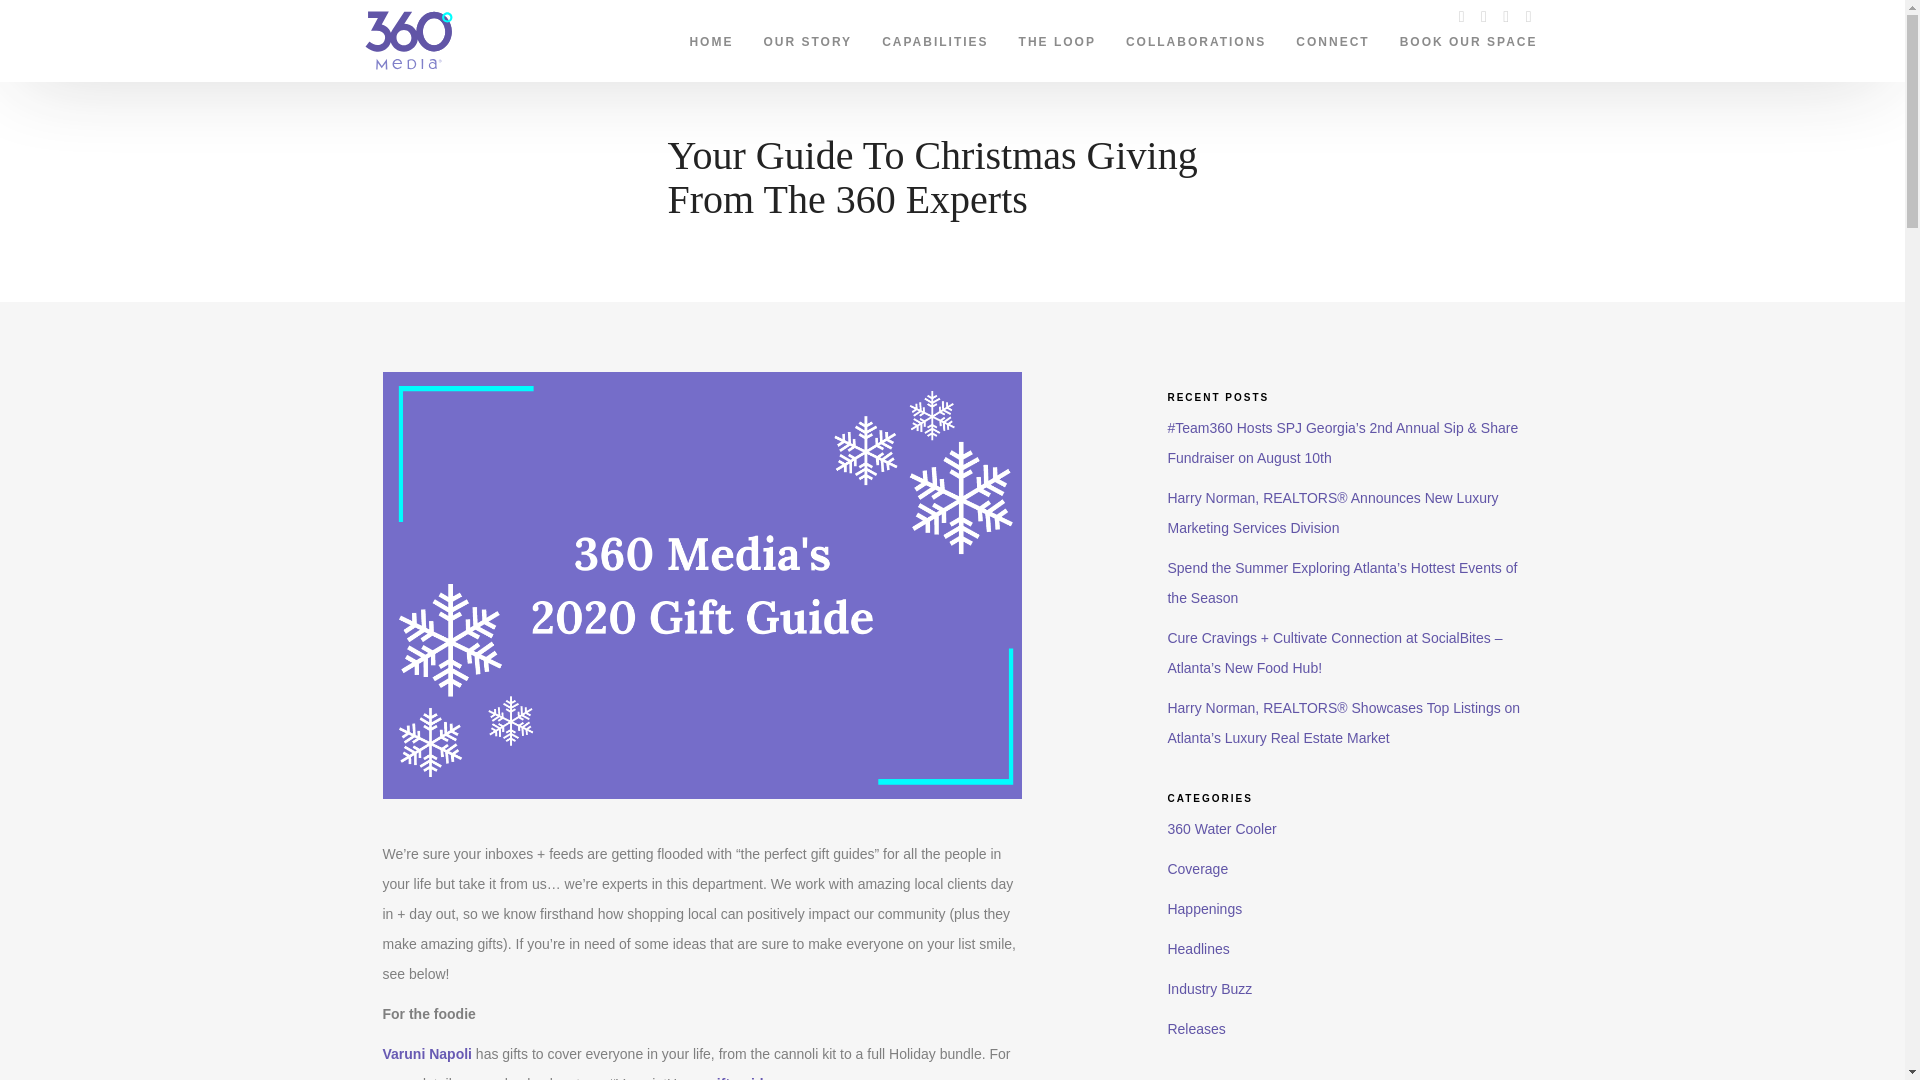  What do you see at coordinates (1204, 908) in the screenshot?
I see `Happenings` at bounding box center [1204, 908].